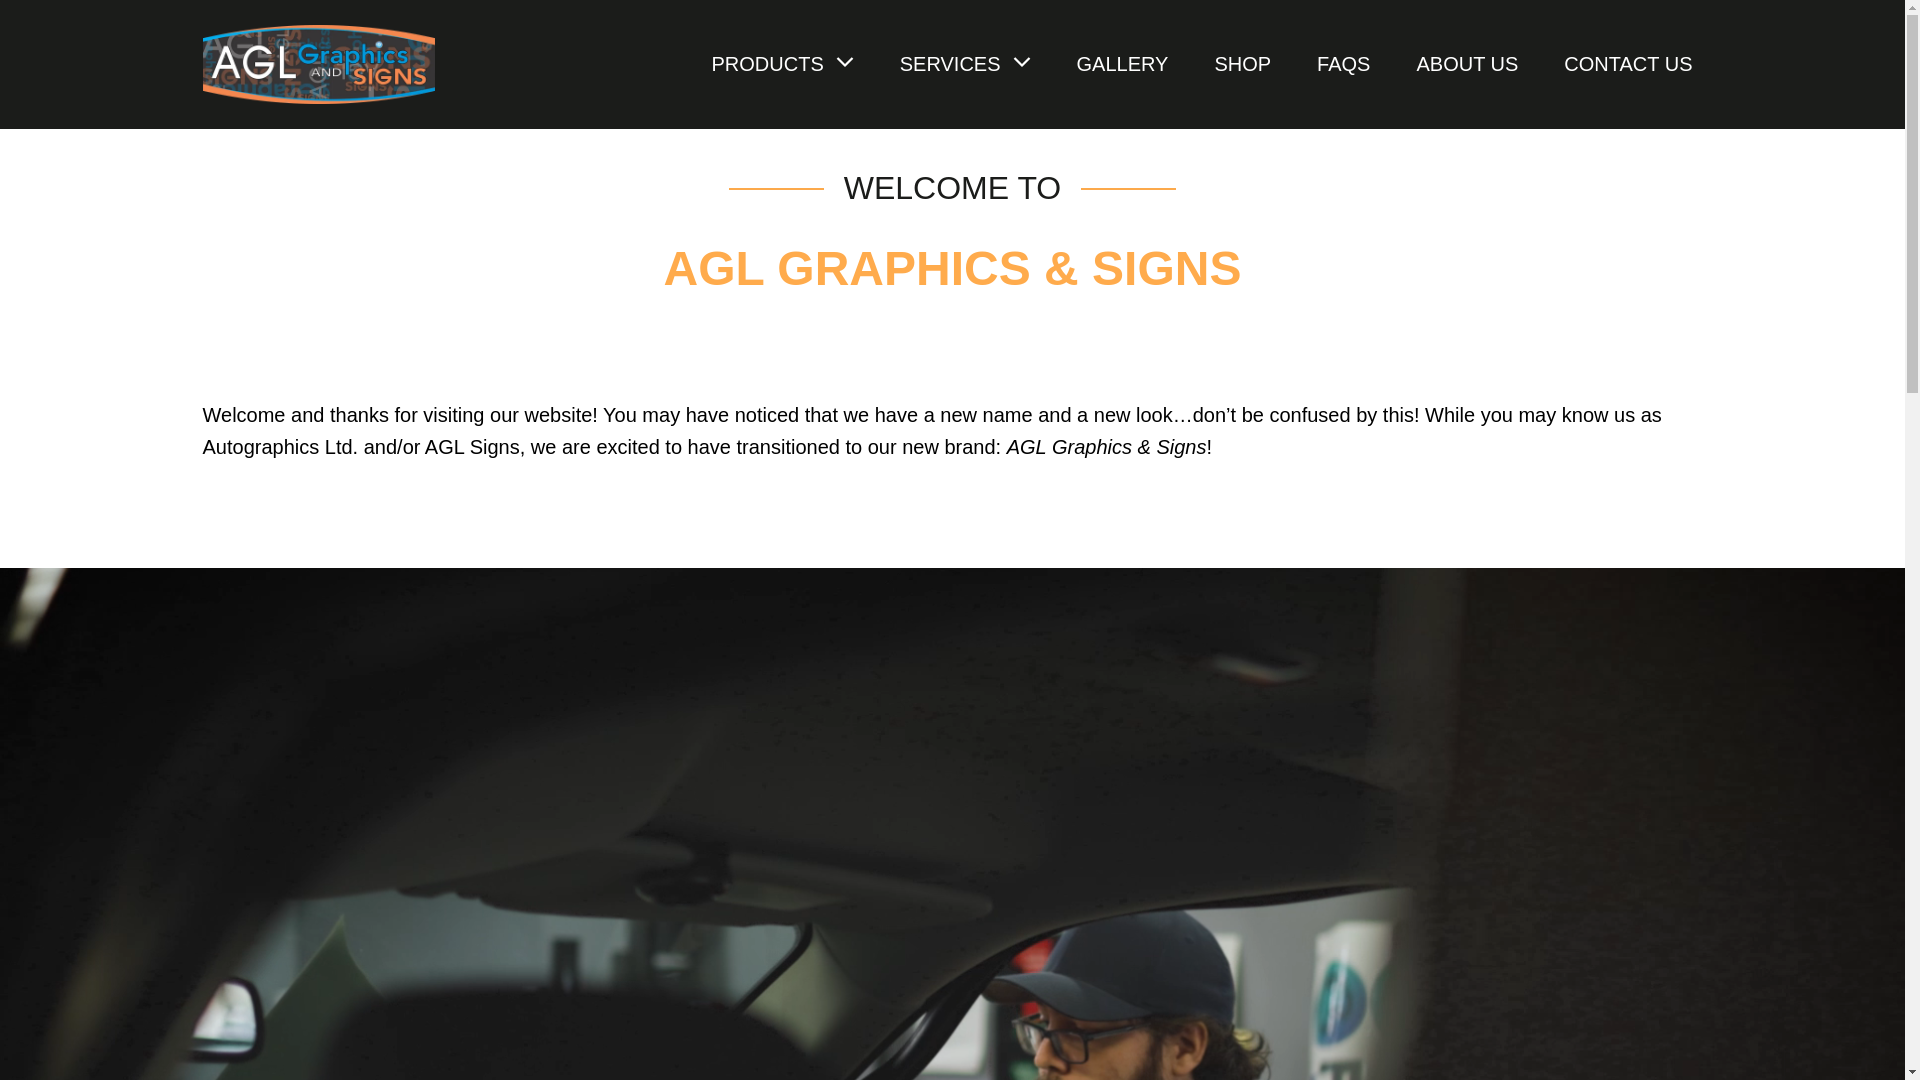  Describe the element at coordinates (1344, 64) in the screenshot. I see `FAQS` at that location.